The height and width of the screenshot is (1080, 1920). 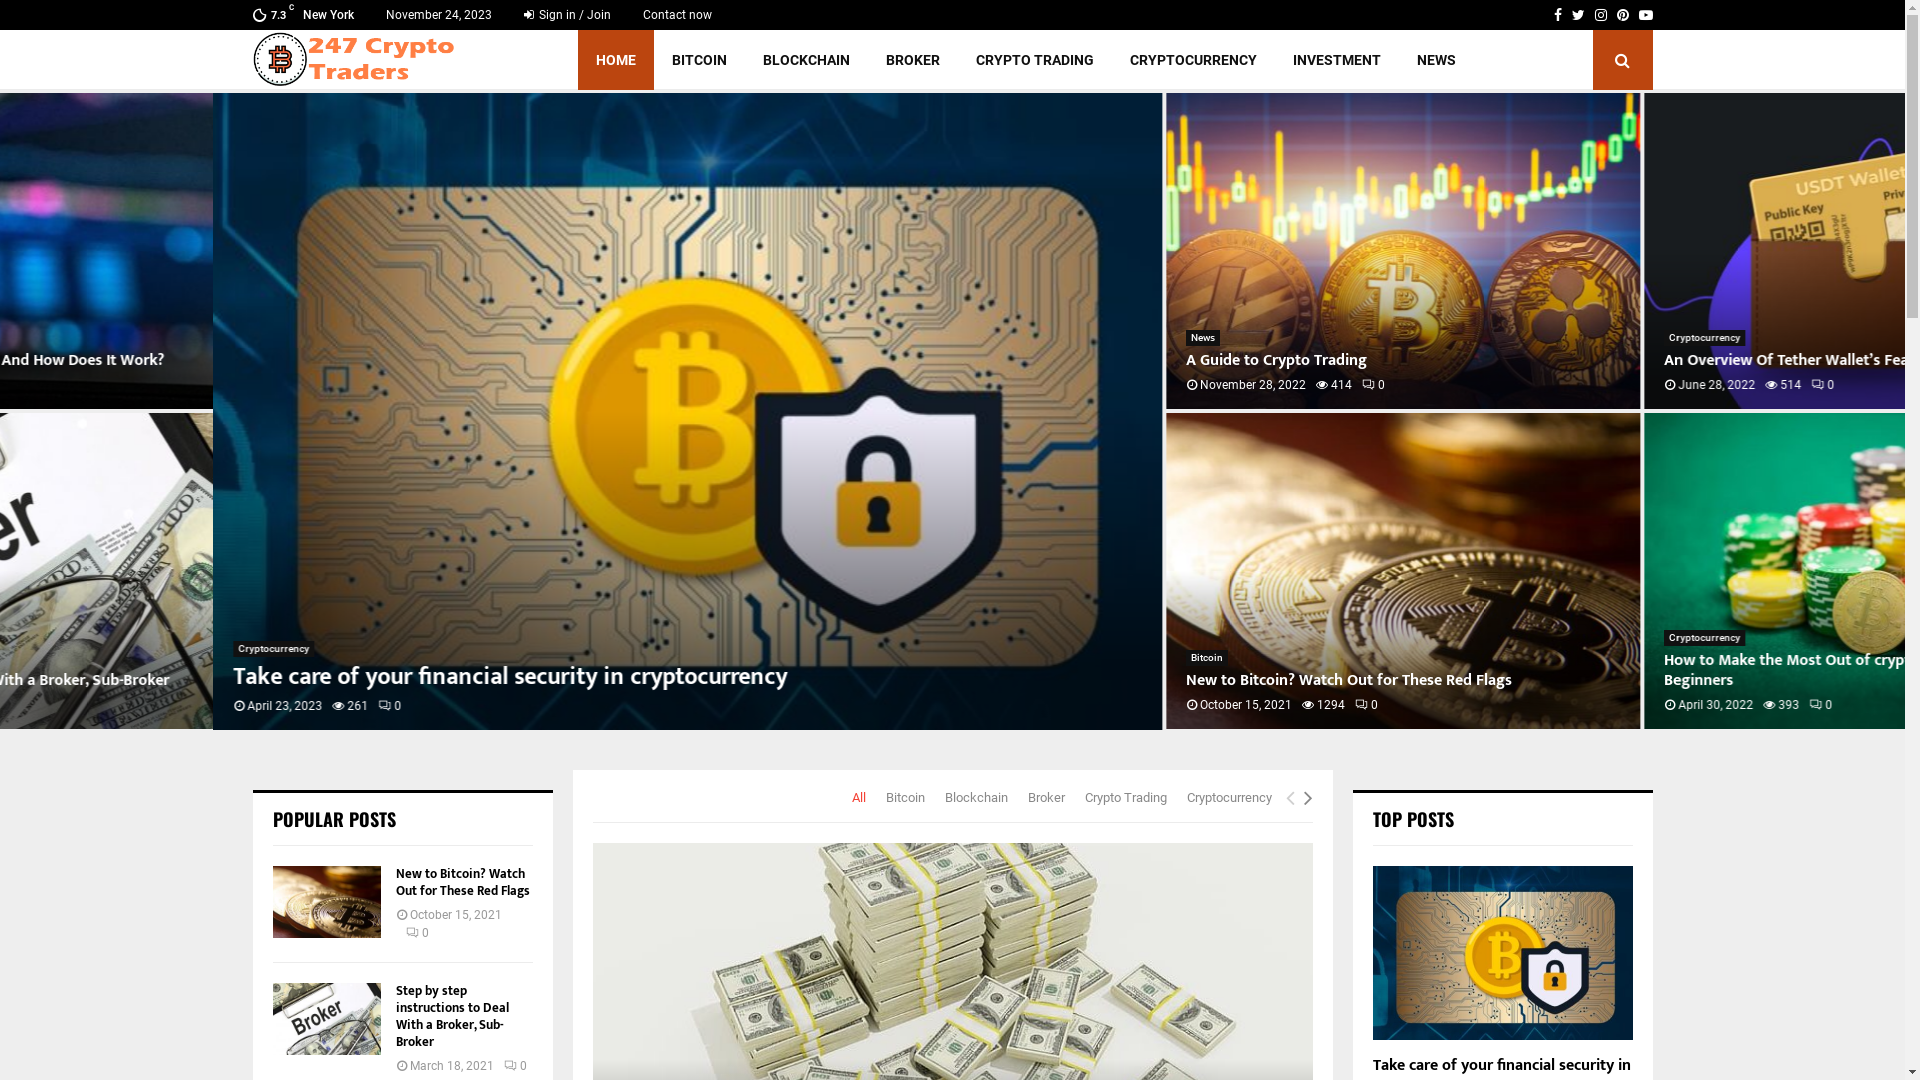 I want to click on 0, so click(x=176, y=706).